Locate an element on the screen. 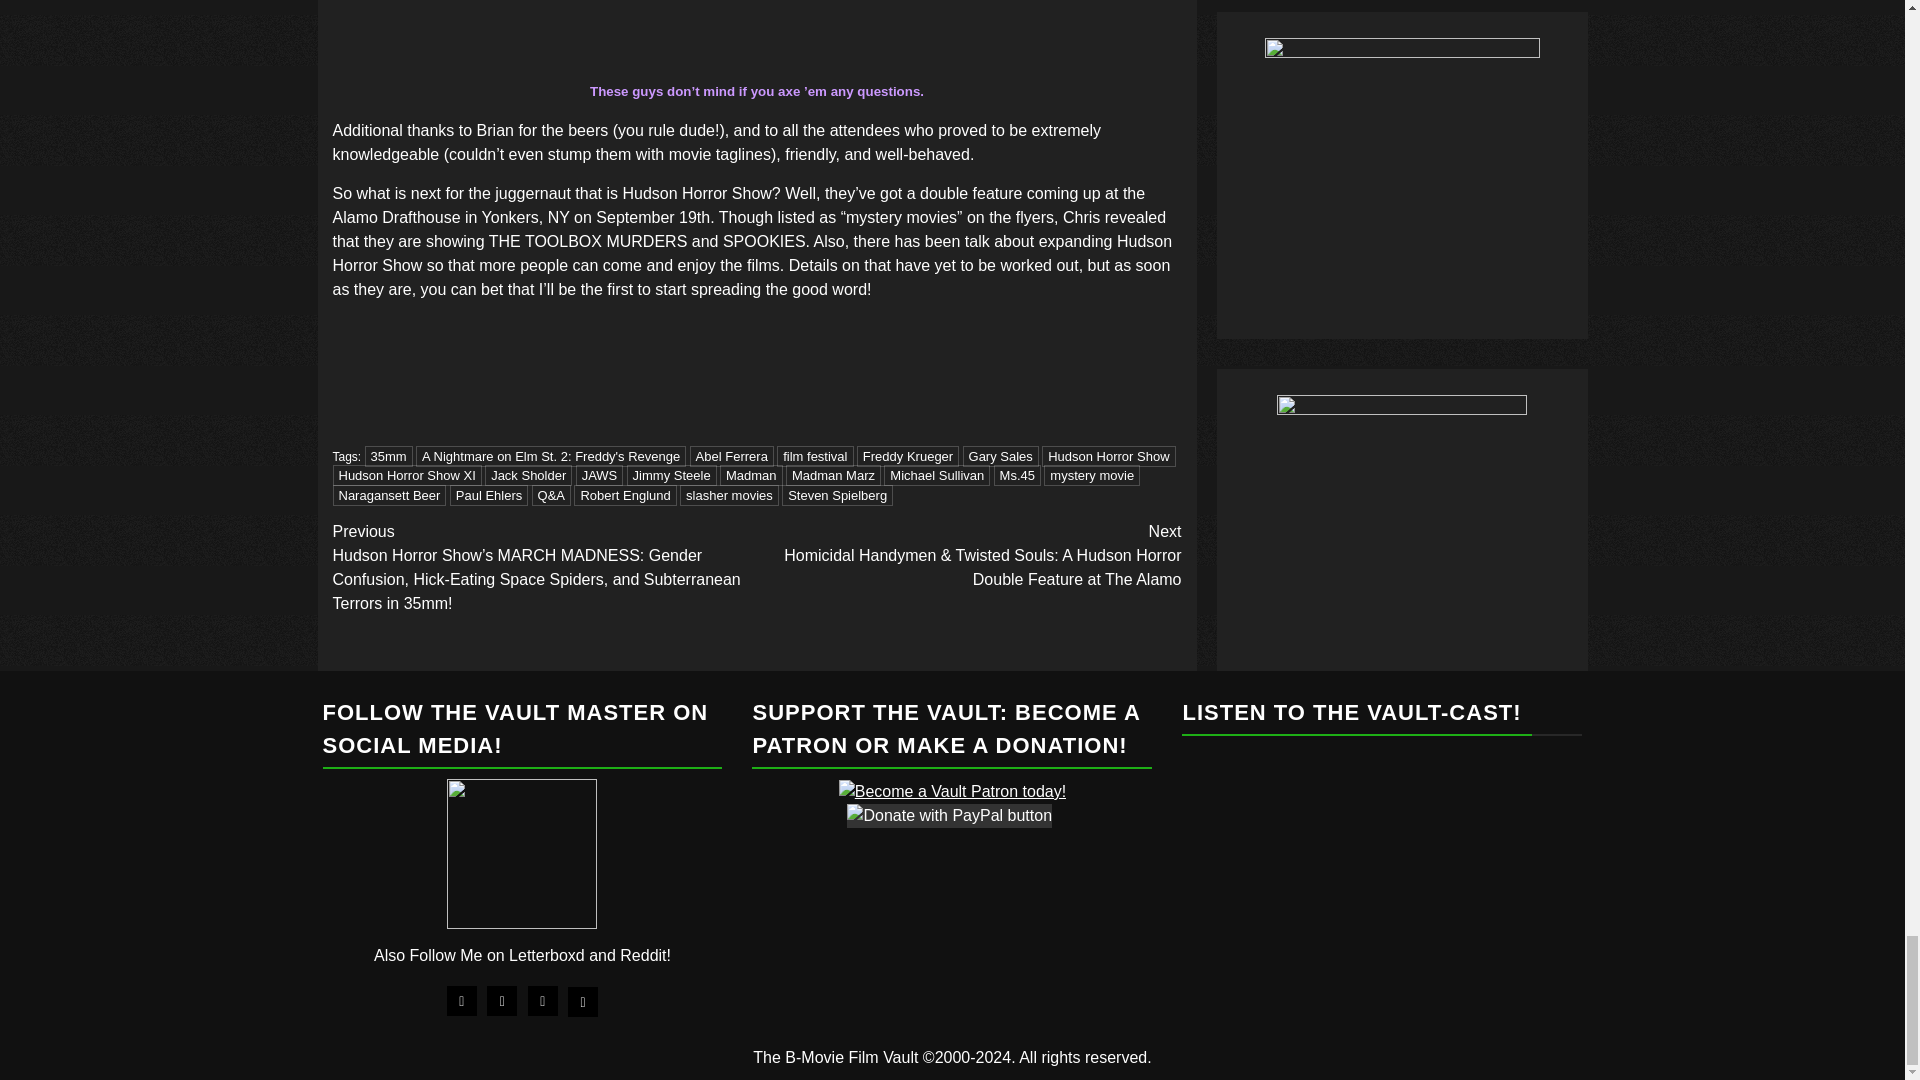 The image size is (1920, 1080). Gary Sales is located at coordinates (1000, 456).